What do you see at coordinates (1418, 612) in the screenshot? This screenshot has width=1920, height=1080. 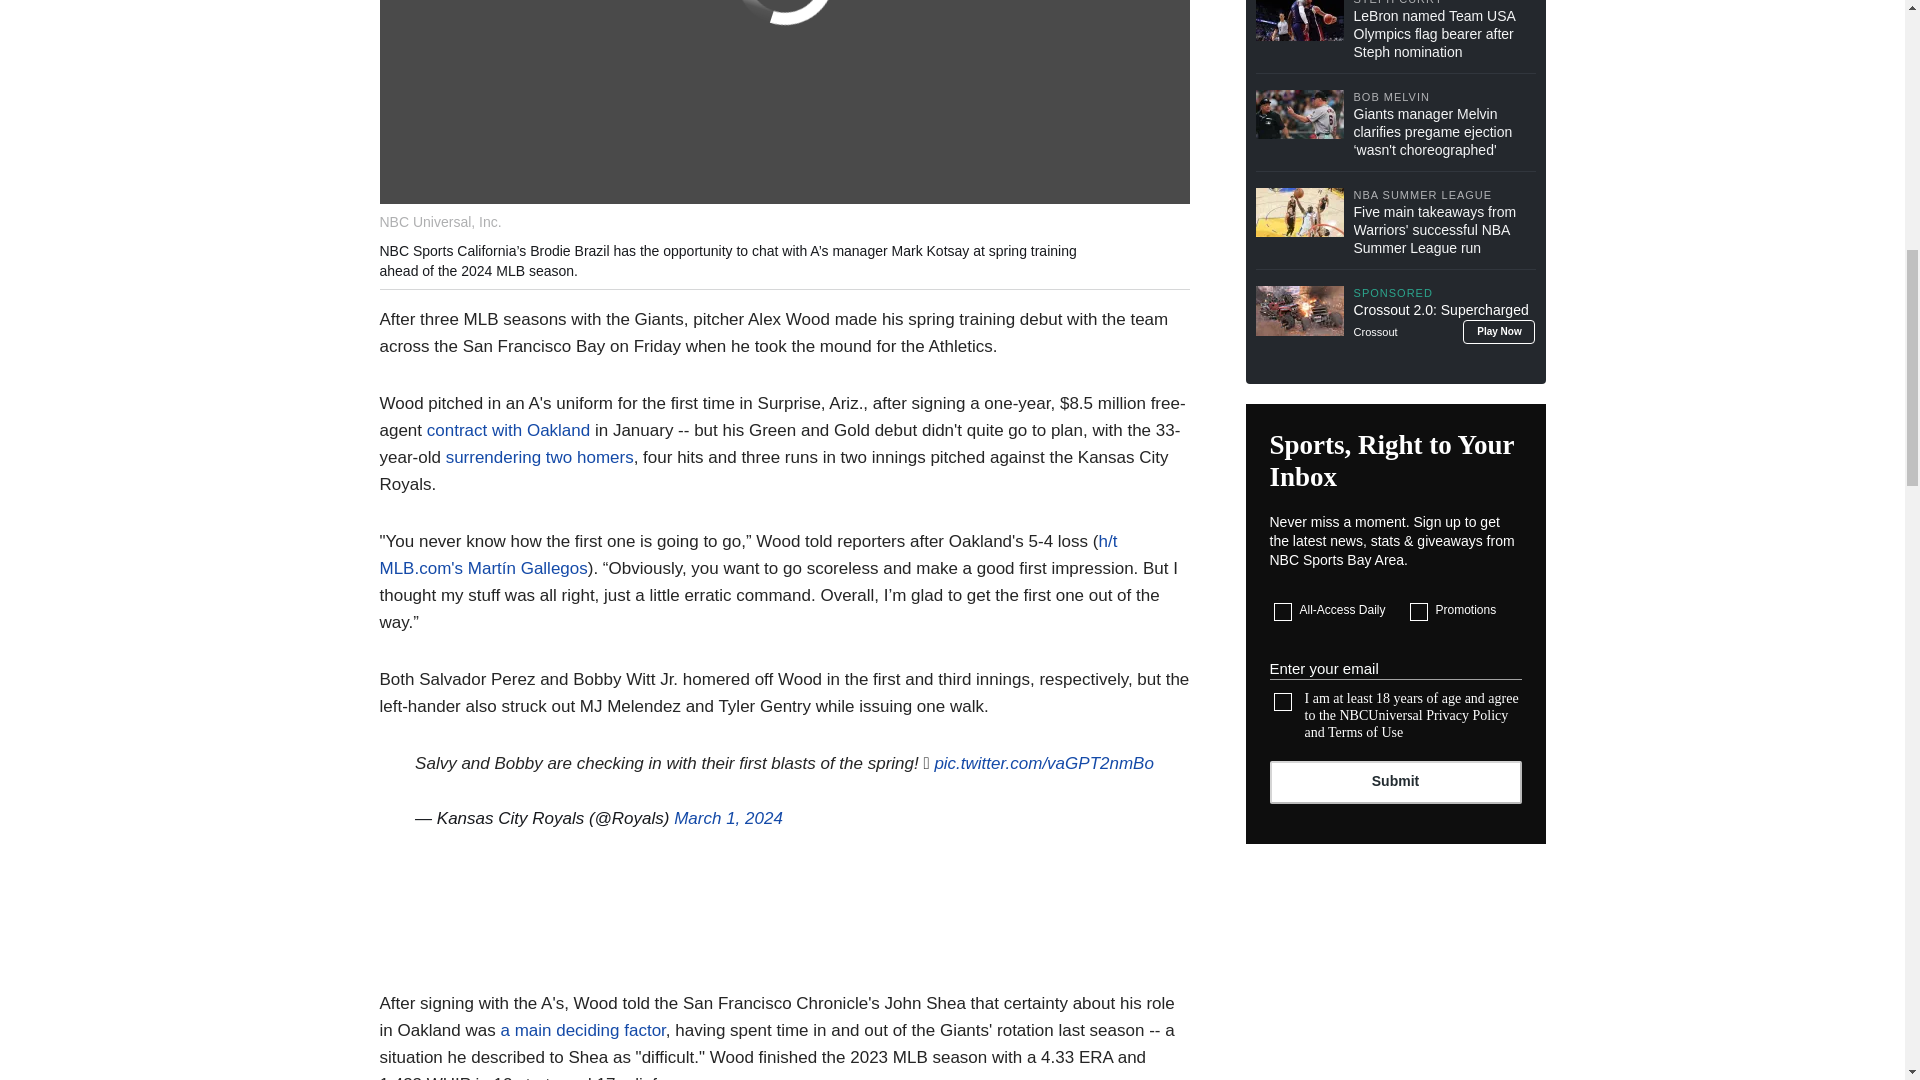 I see `on` at bounding box center [1418, 612].